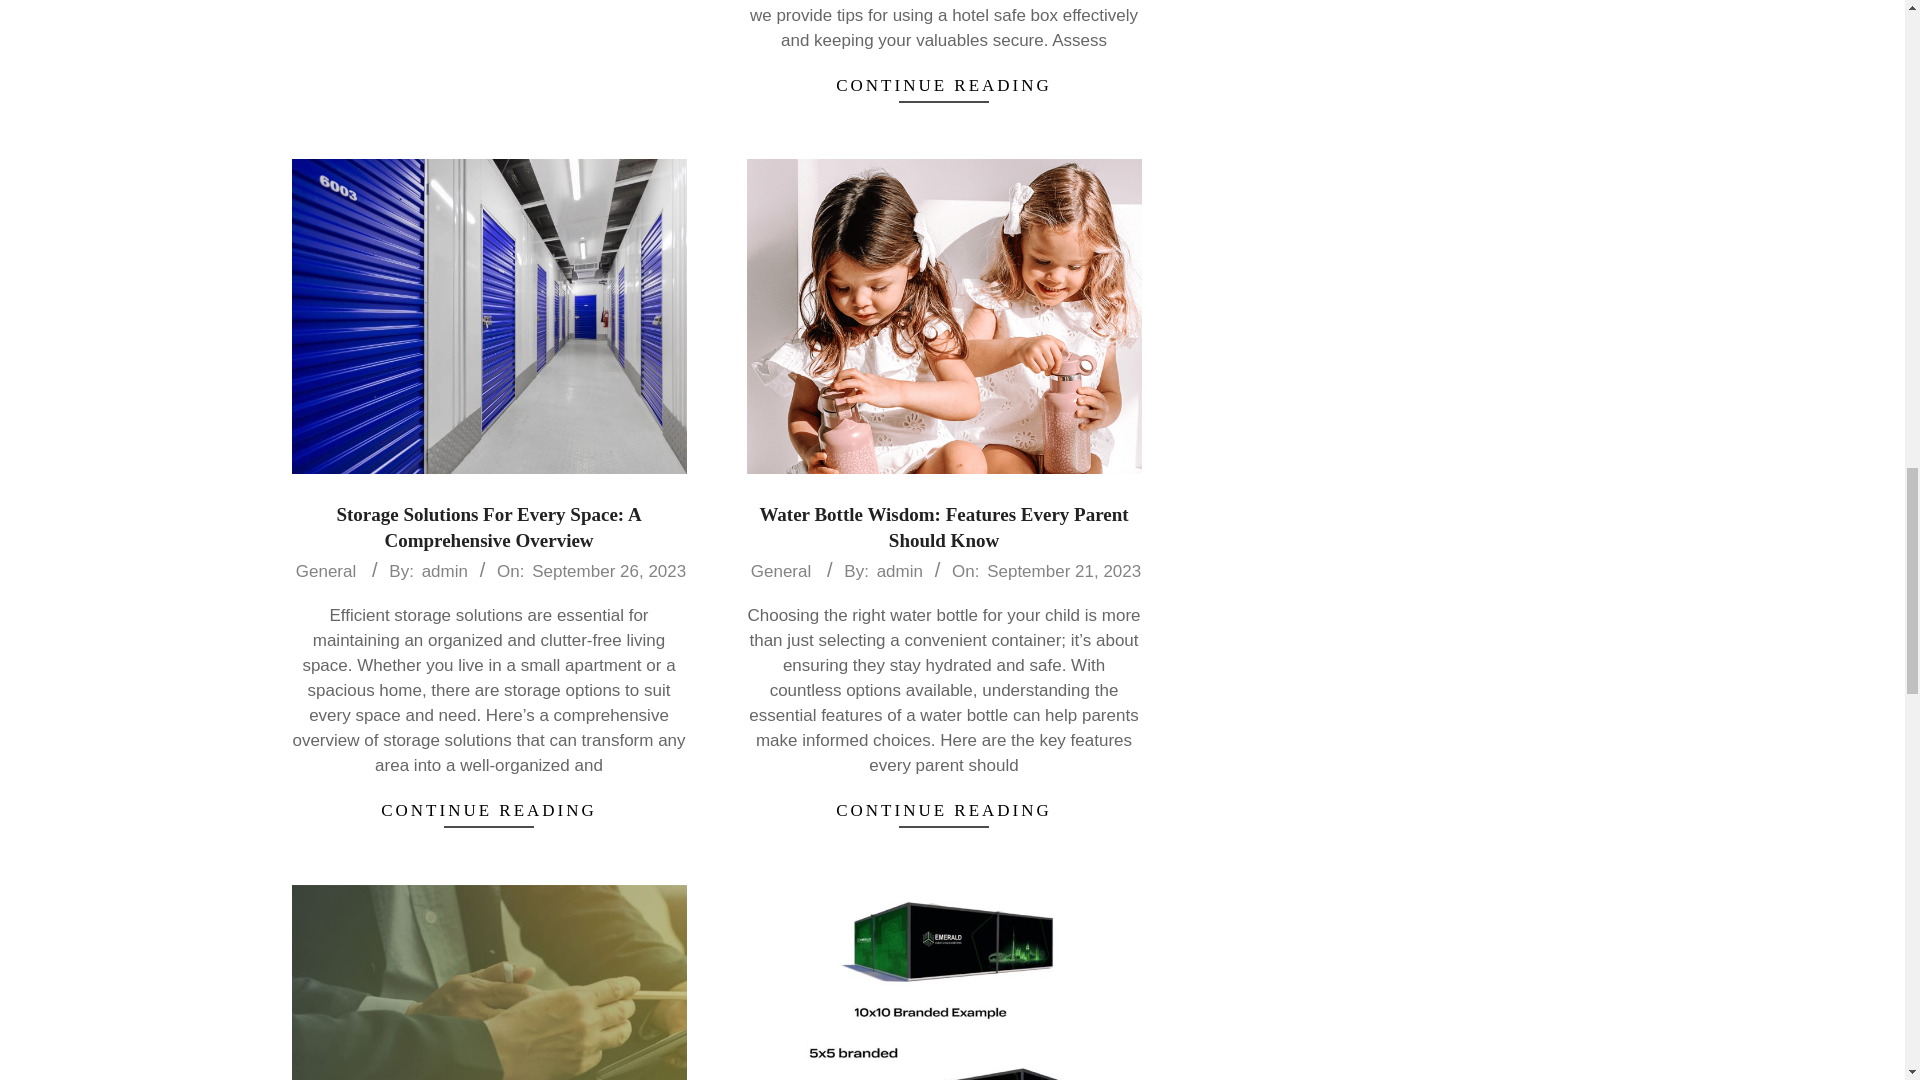 The image size is (1920, 1080). What do you see at coordinates (489, 810) in the screenshot?
I see `CONTINUE READING` at bounding box center [489, 810].